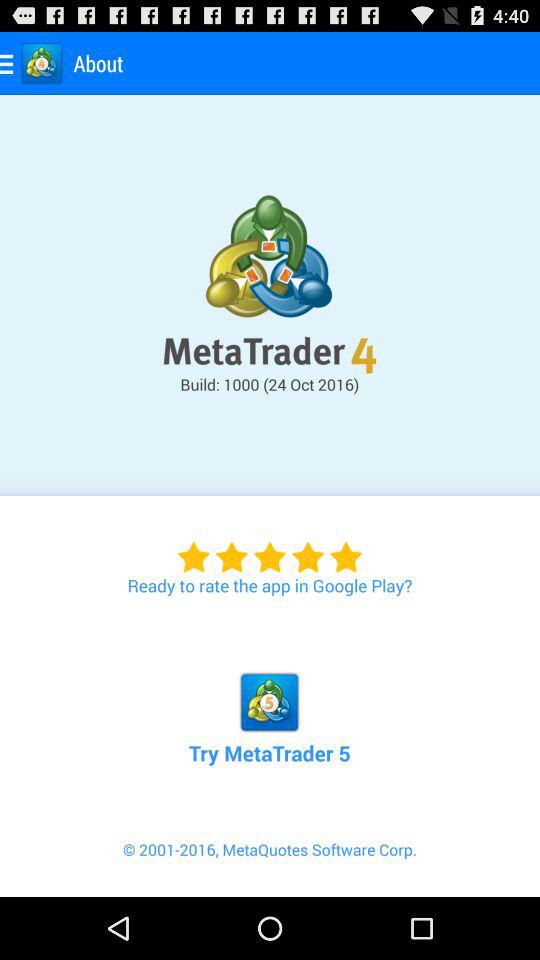 Image resolution: width=540 pixels, height=960 pixels. What do you see at coordinates (269, 696) in the screenshot?
I see `tap the icon above the 2001 2016 metaquotes icon` at bounding box center [269, 696].